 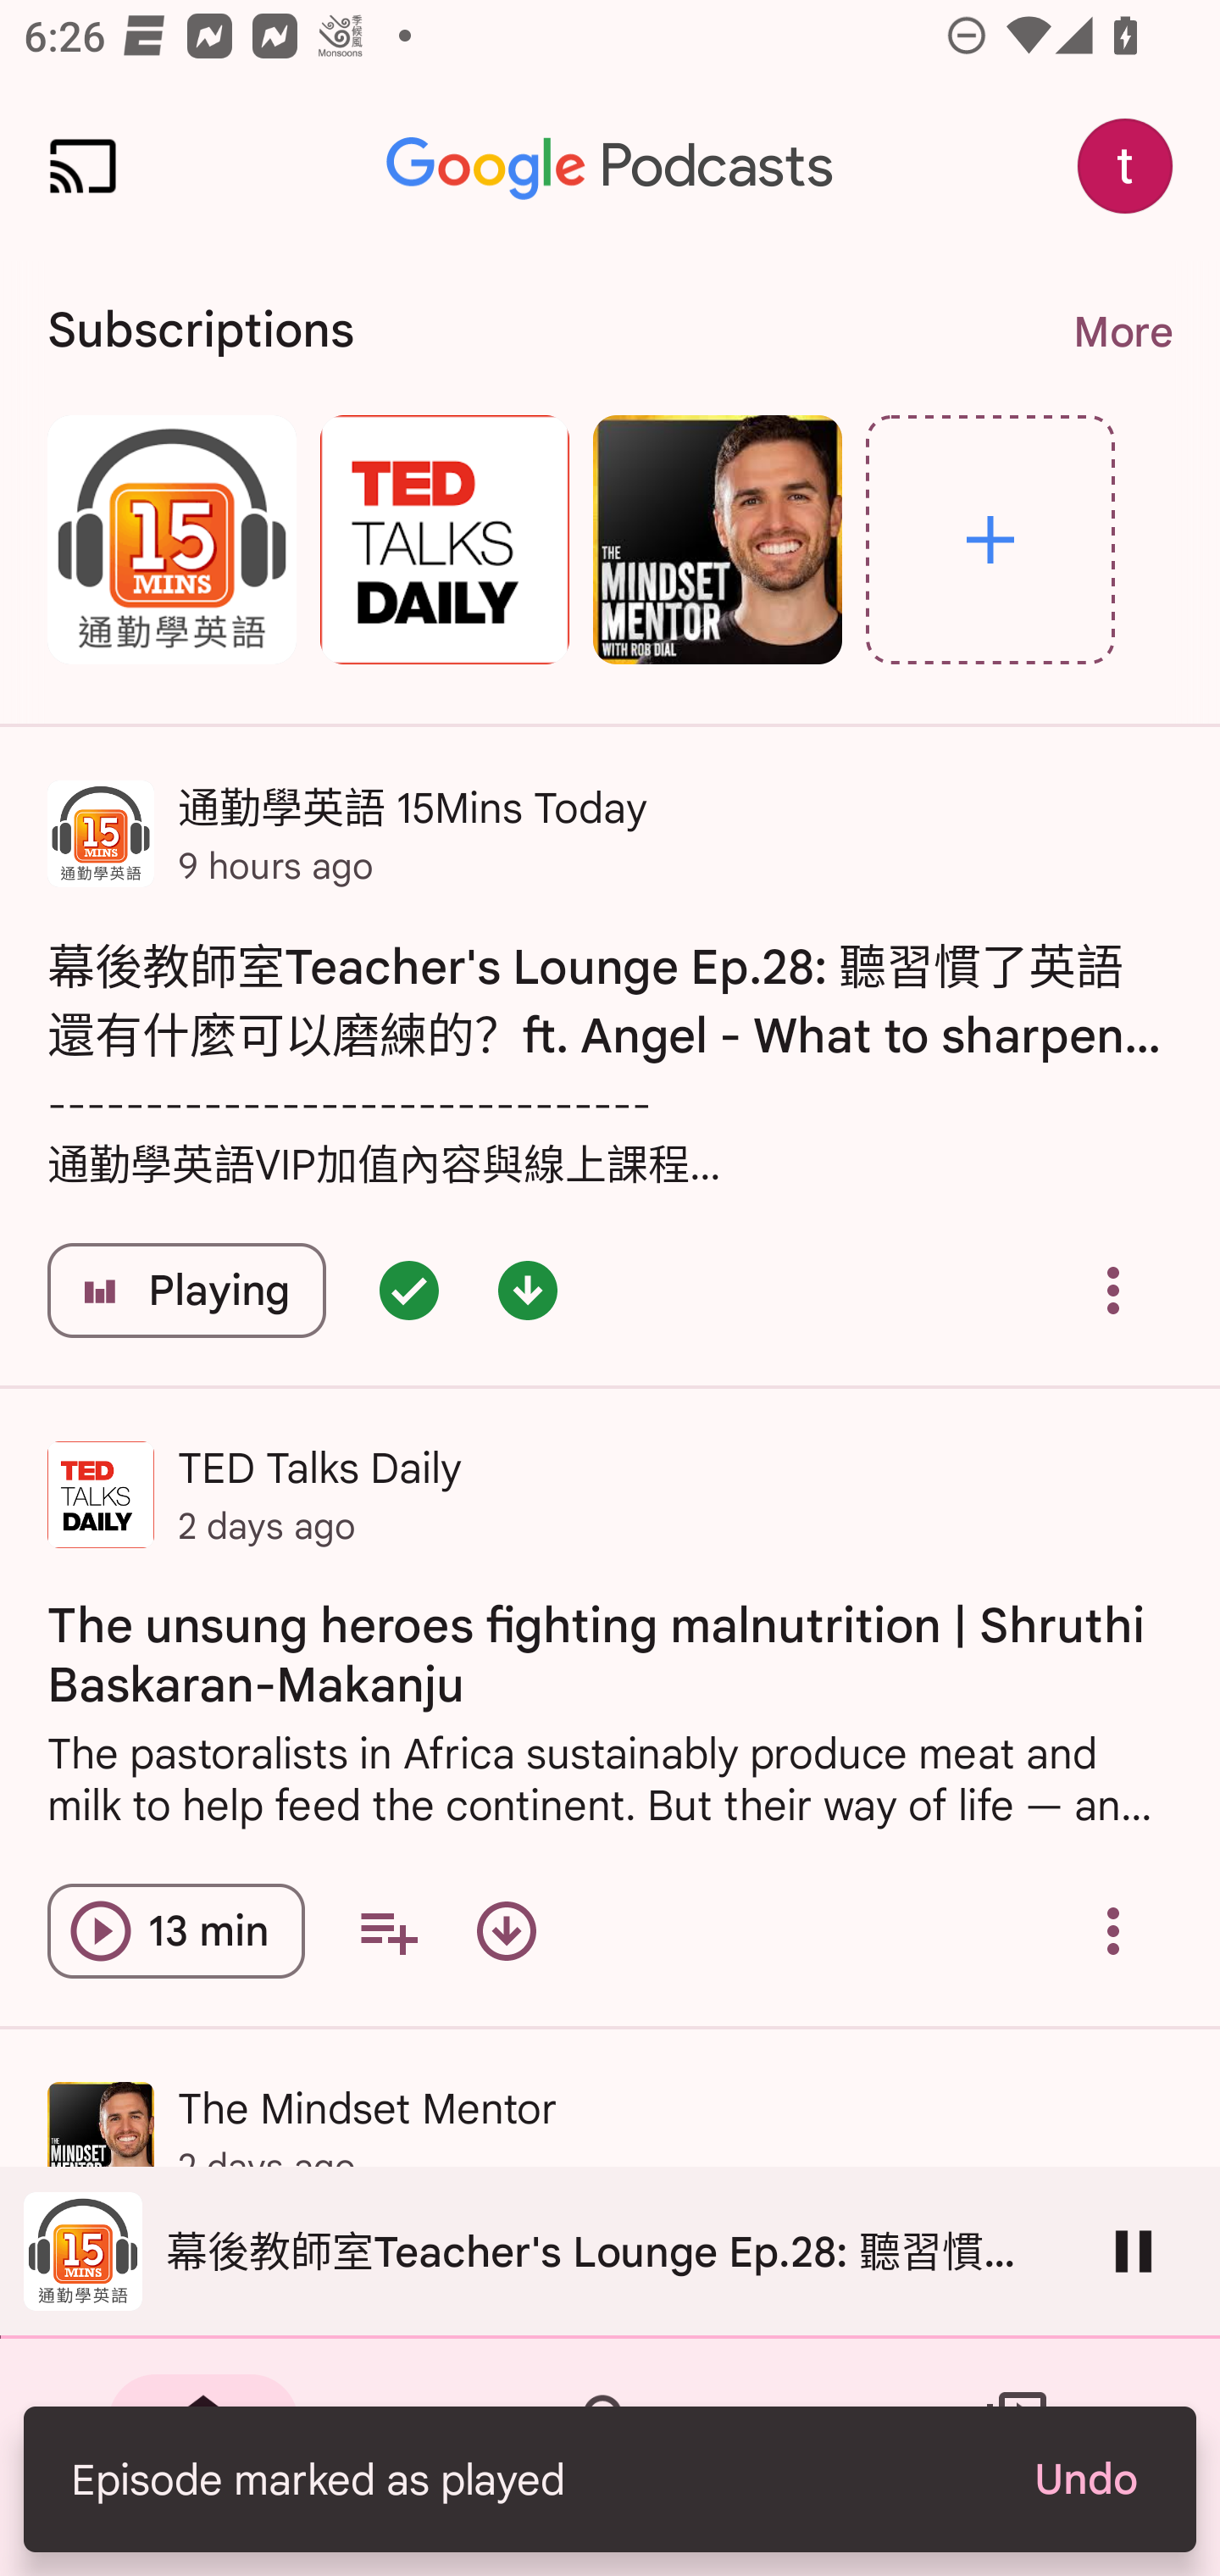 What do you see at coordinates (717, 539) in the screenshot?
I see `The Mindset Mentor` at bounding box center [717, 539].